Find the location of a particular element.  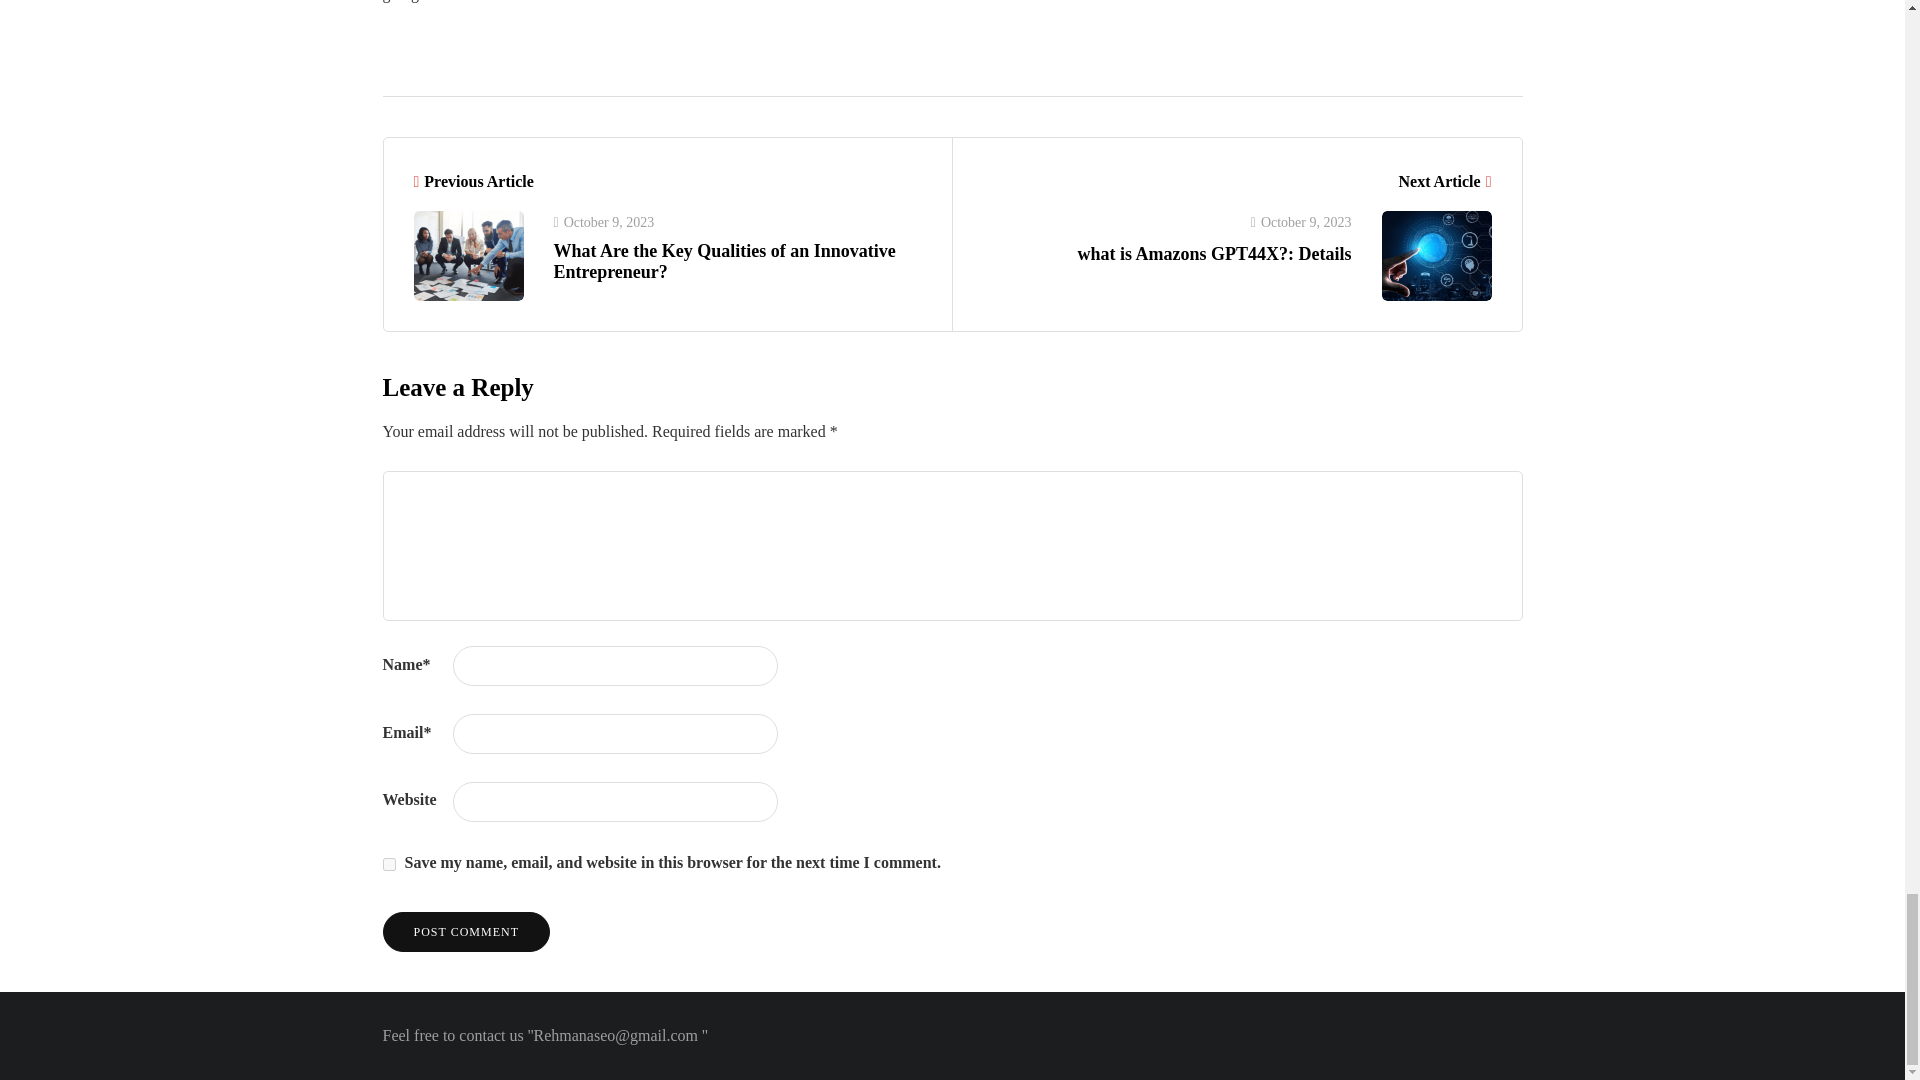

yes is located at coordinates (388, 864).